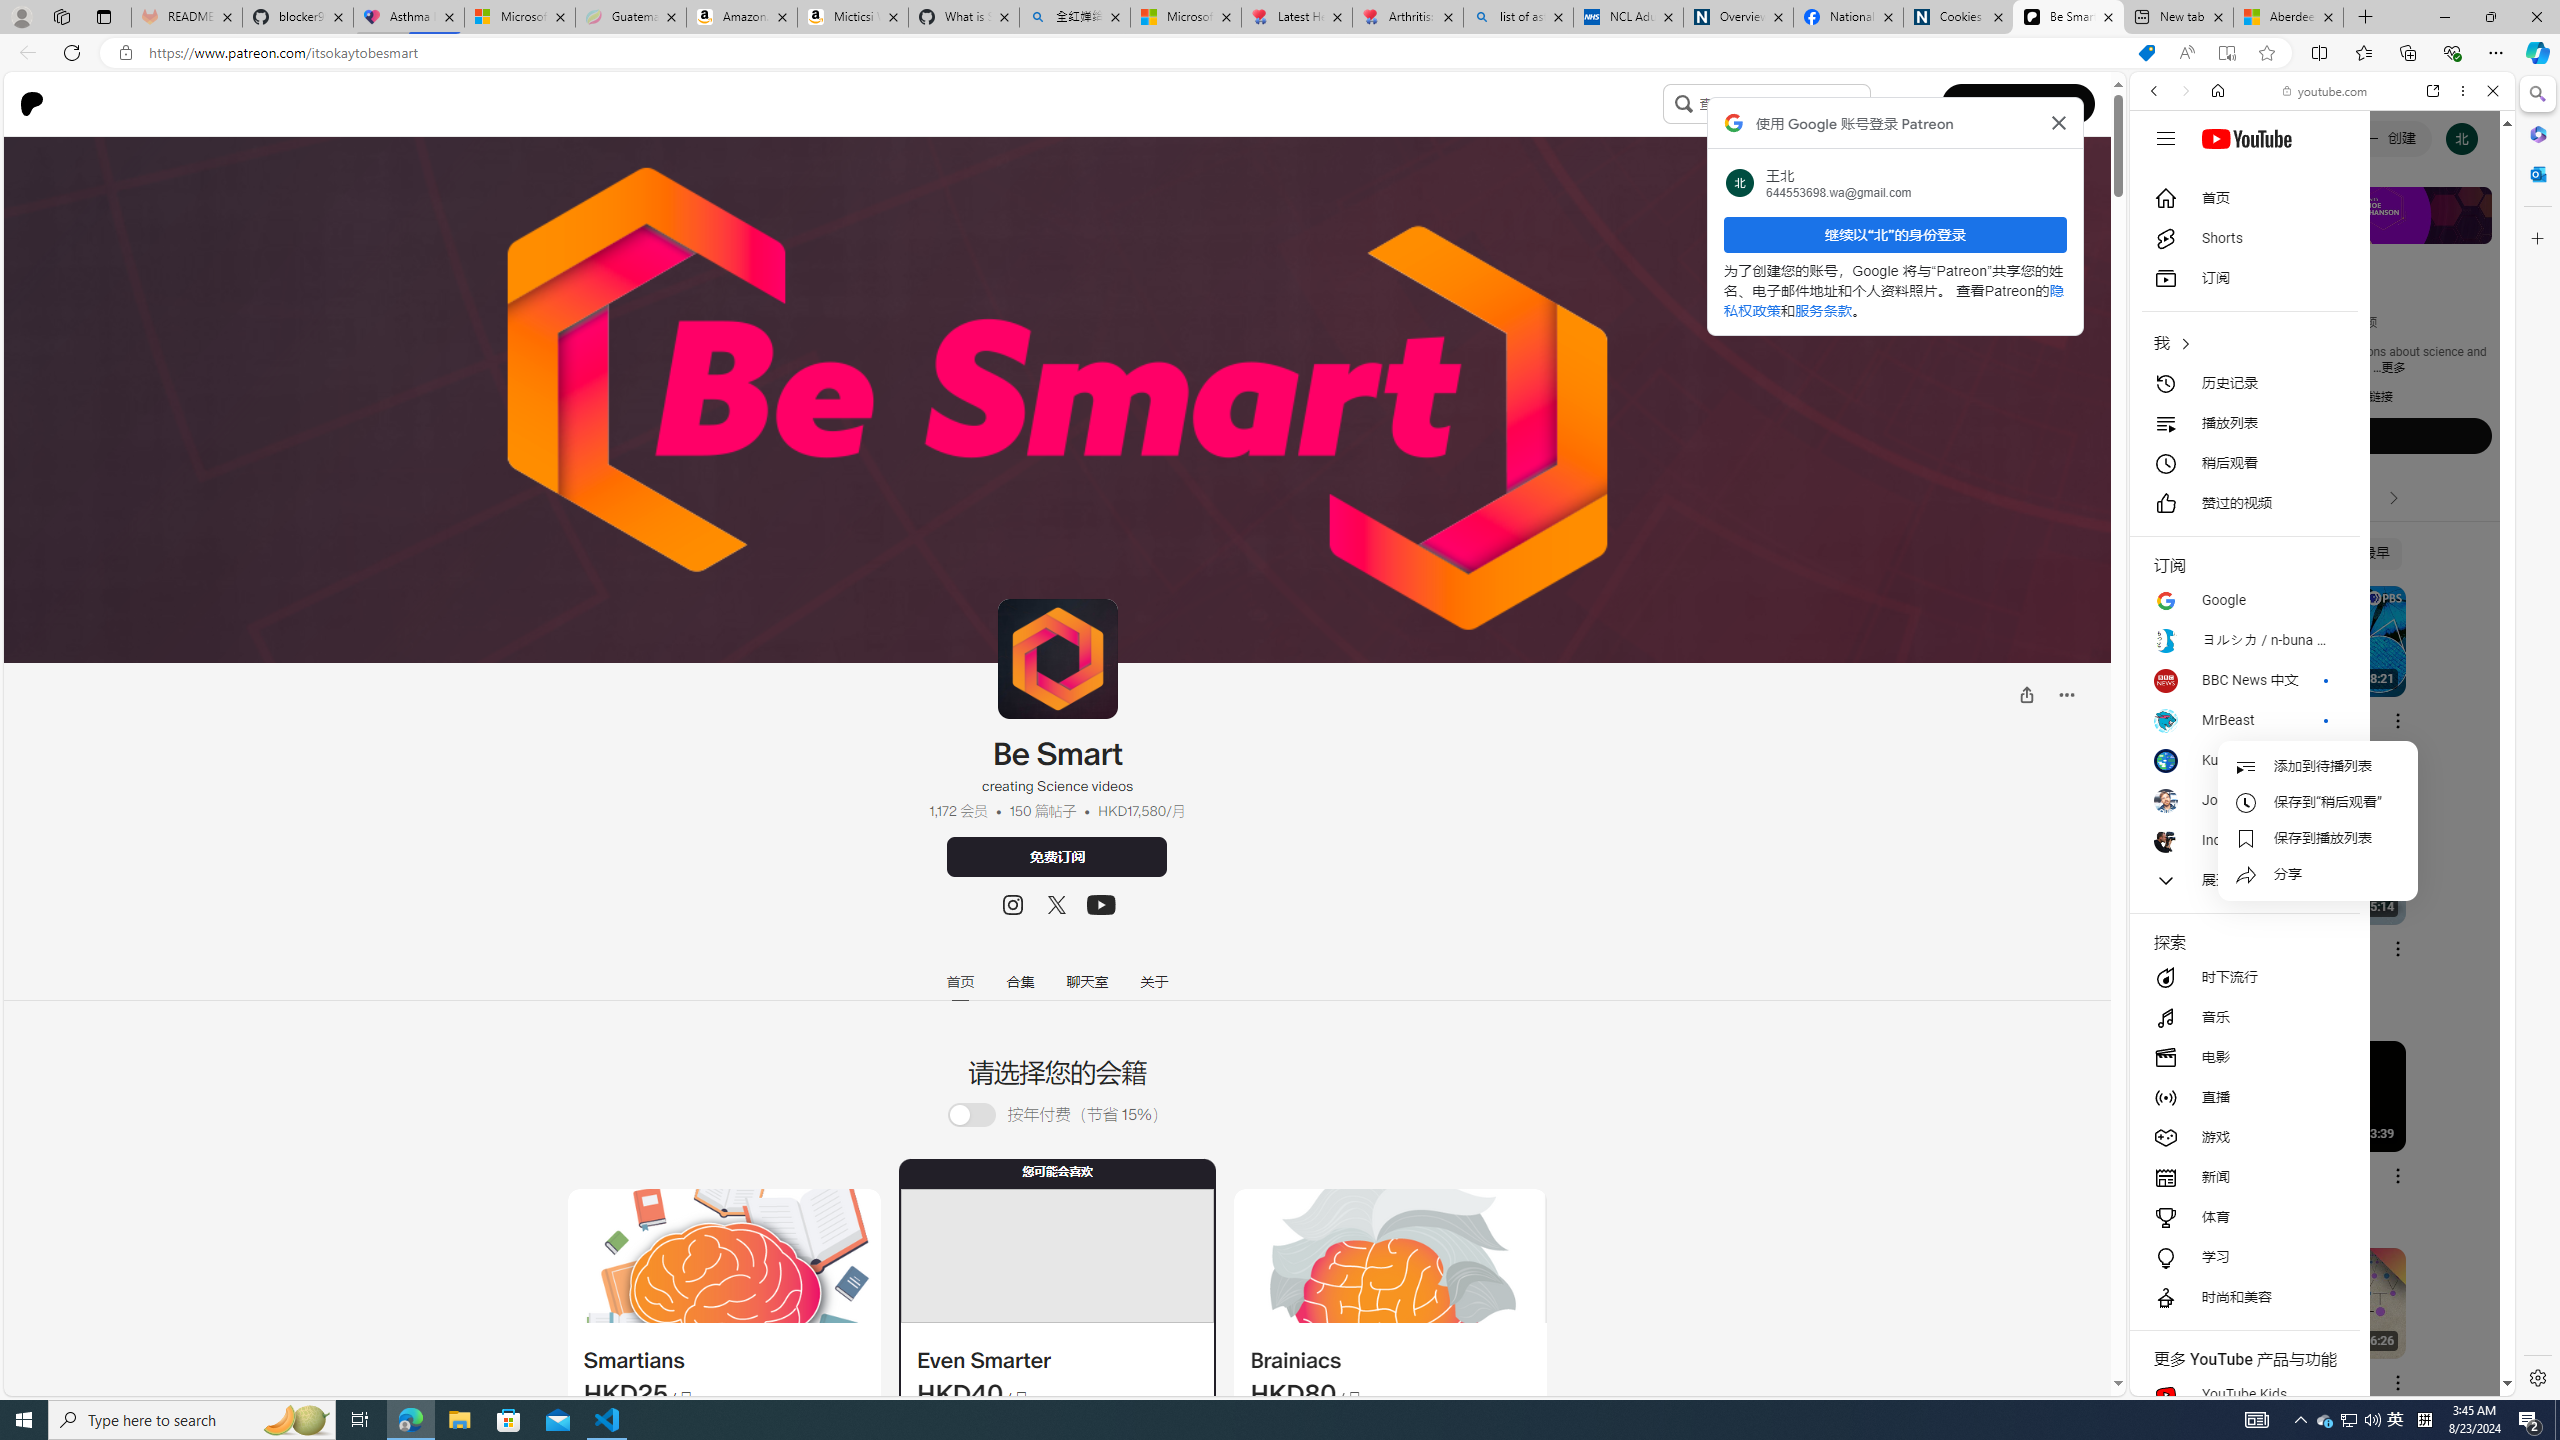 This screenshot has height=1440, width=2560. I want to click on VIDEOS, so click(2287, 229).